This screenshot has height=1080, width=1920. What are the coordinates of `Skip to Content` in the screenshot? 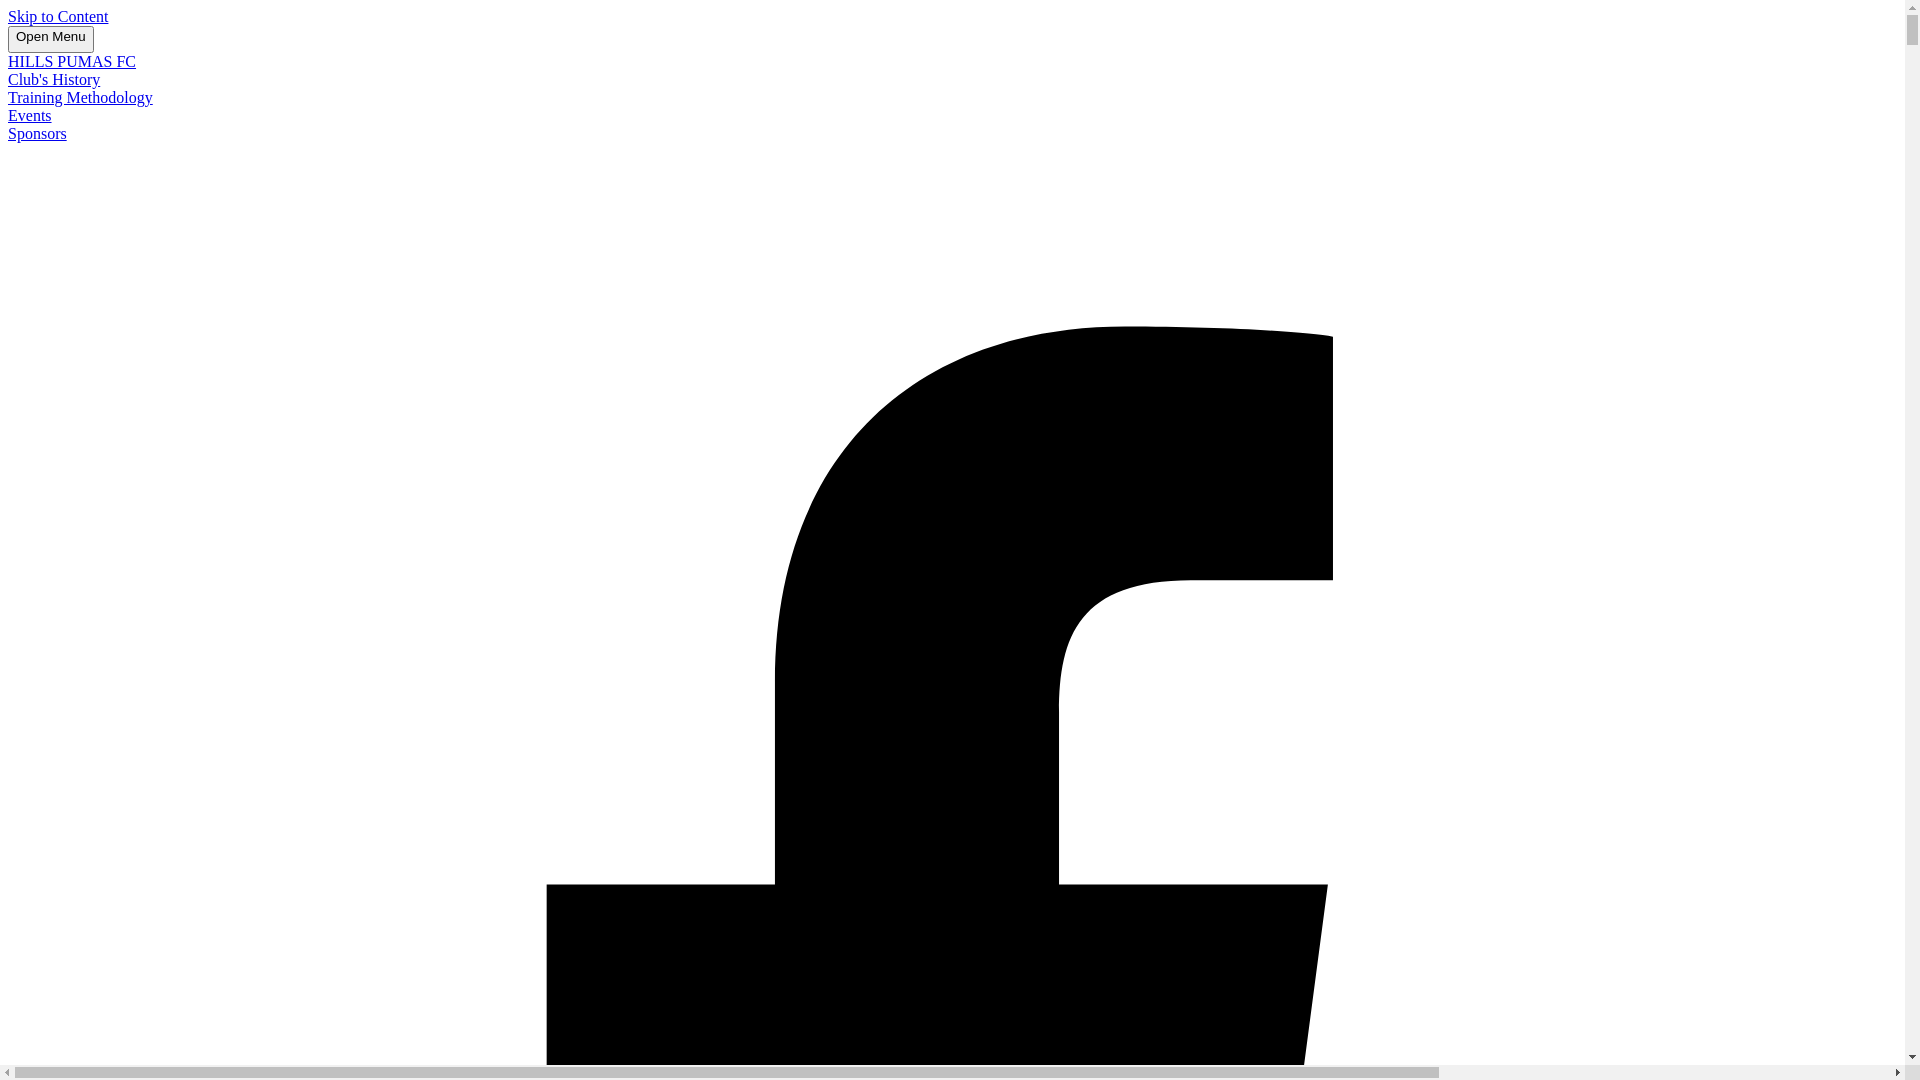 It's located at (58, 16).